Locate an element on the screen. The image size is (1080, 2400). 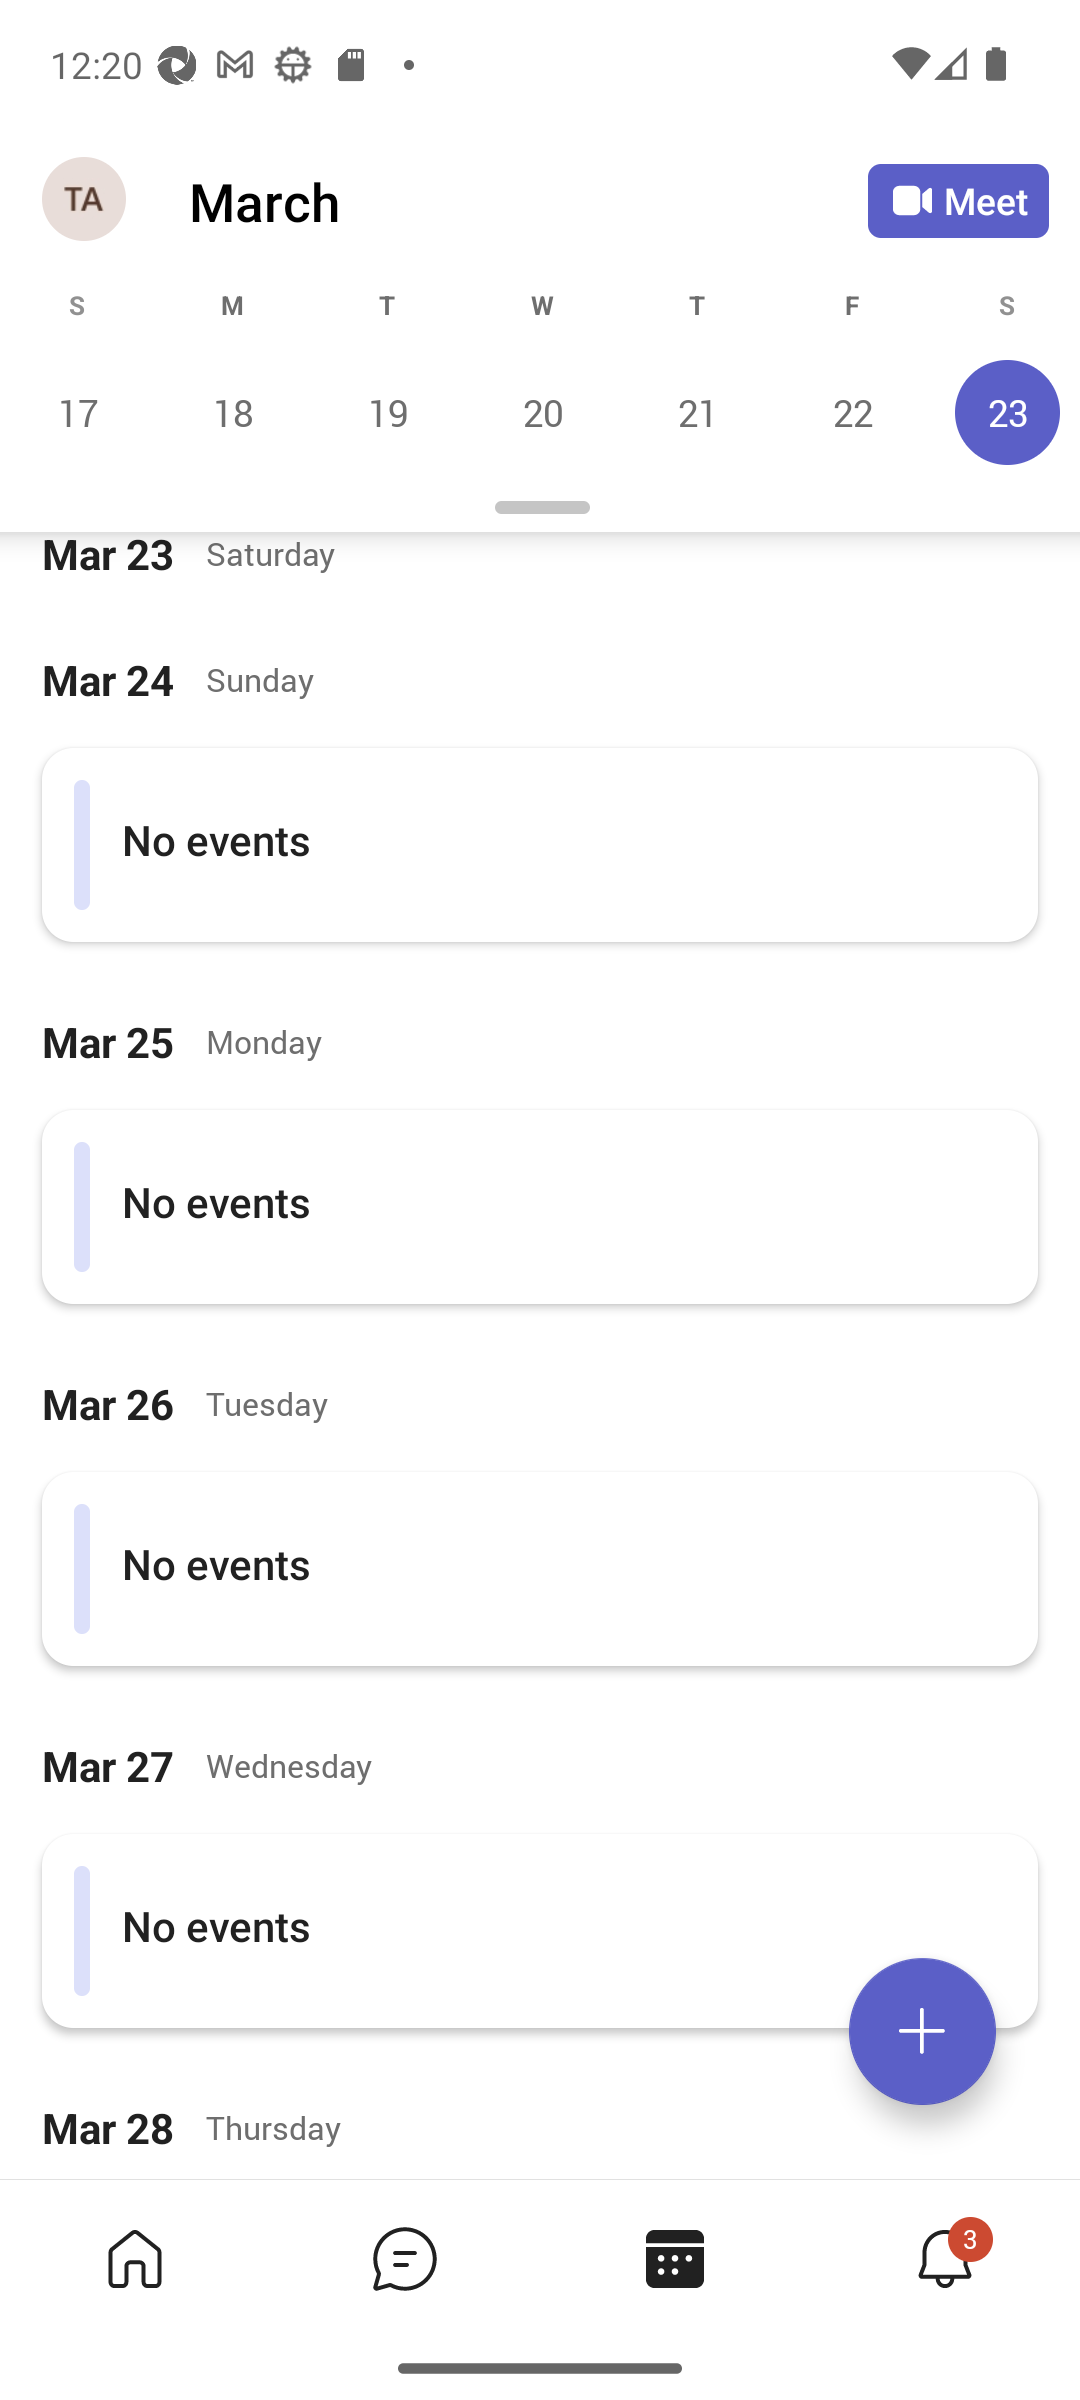
Calendar tab, 3 of 4 is located at coordinates (674, 2258).